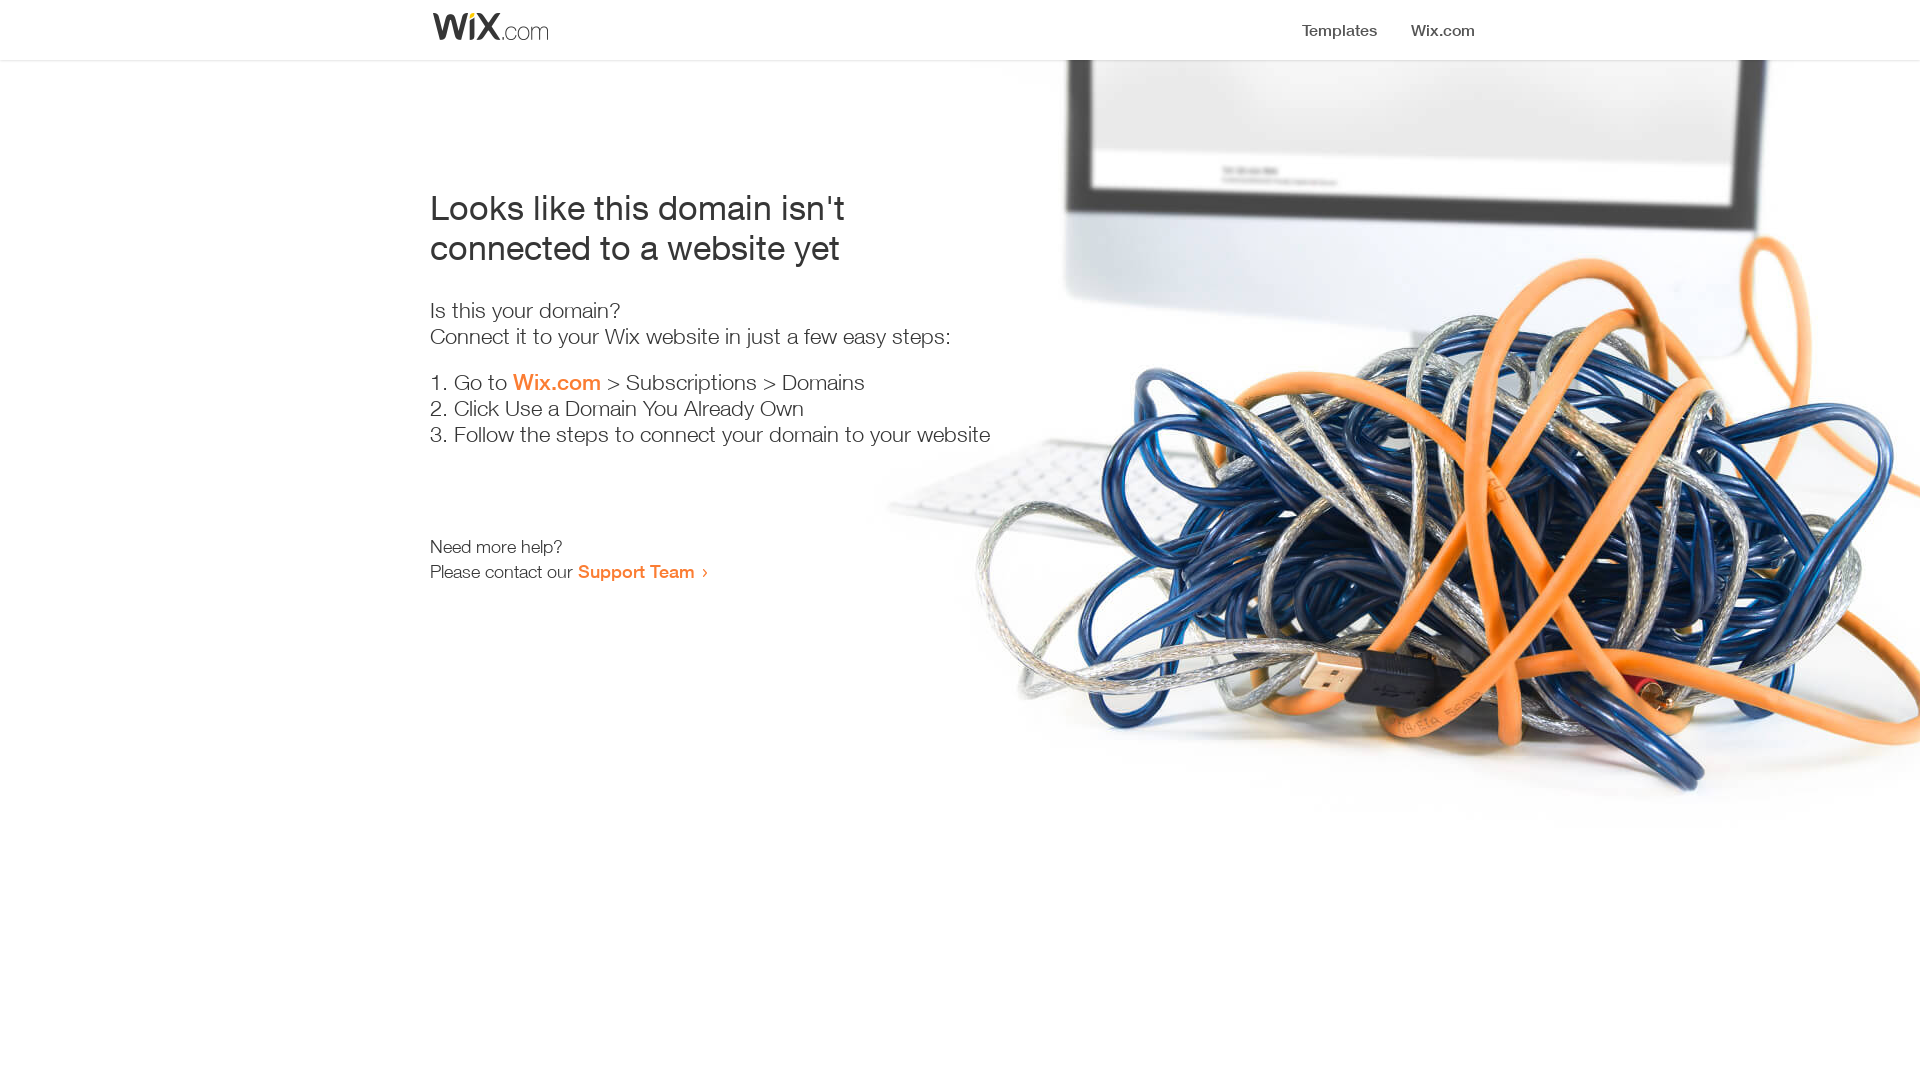  What do you see at coordinates (557, 382) in the screenshot?
I see `Wix.com` at bounding box center [557, 382].